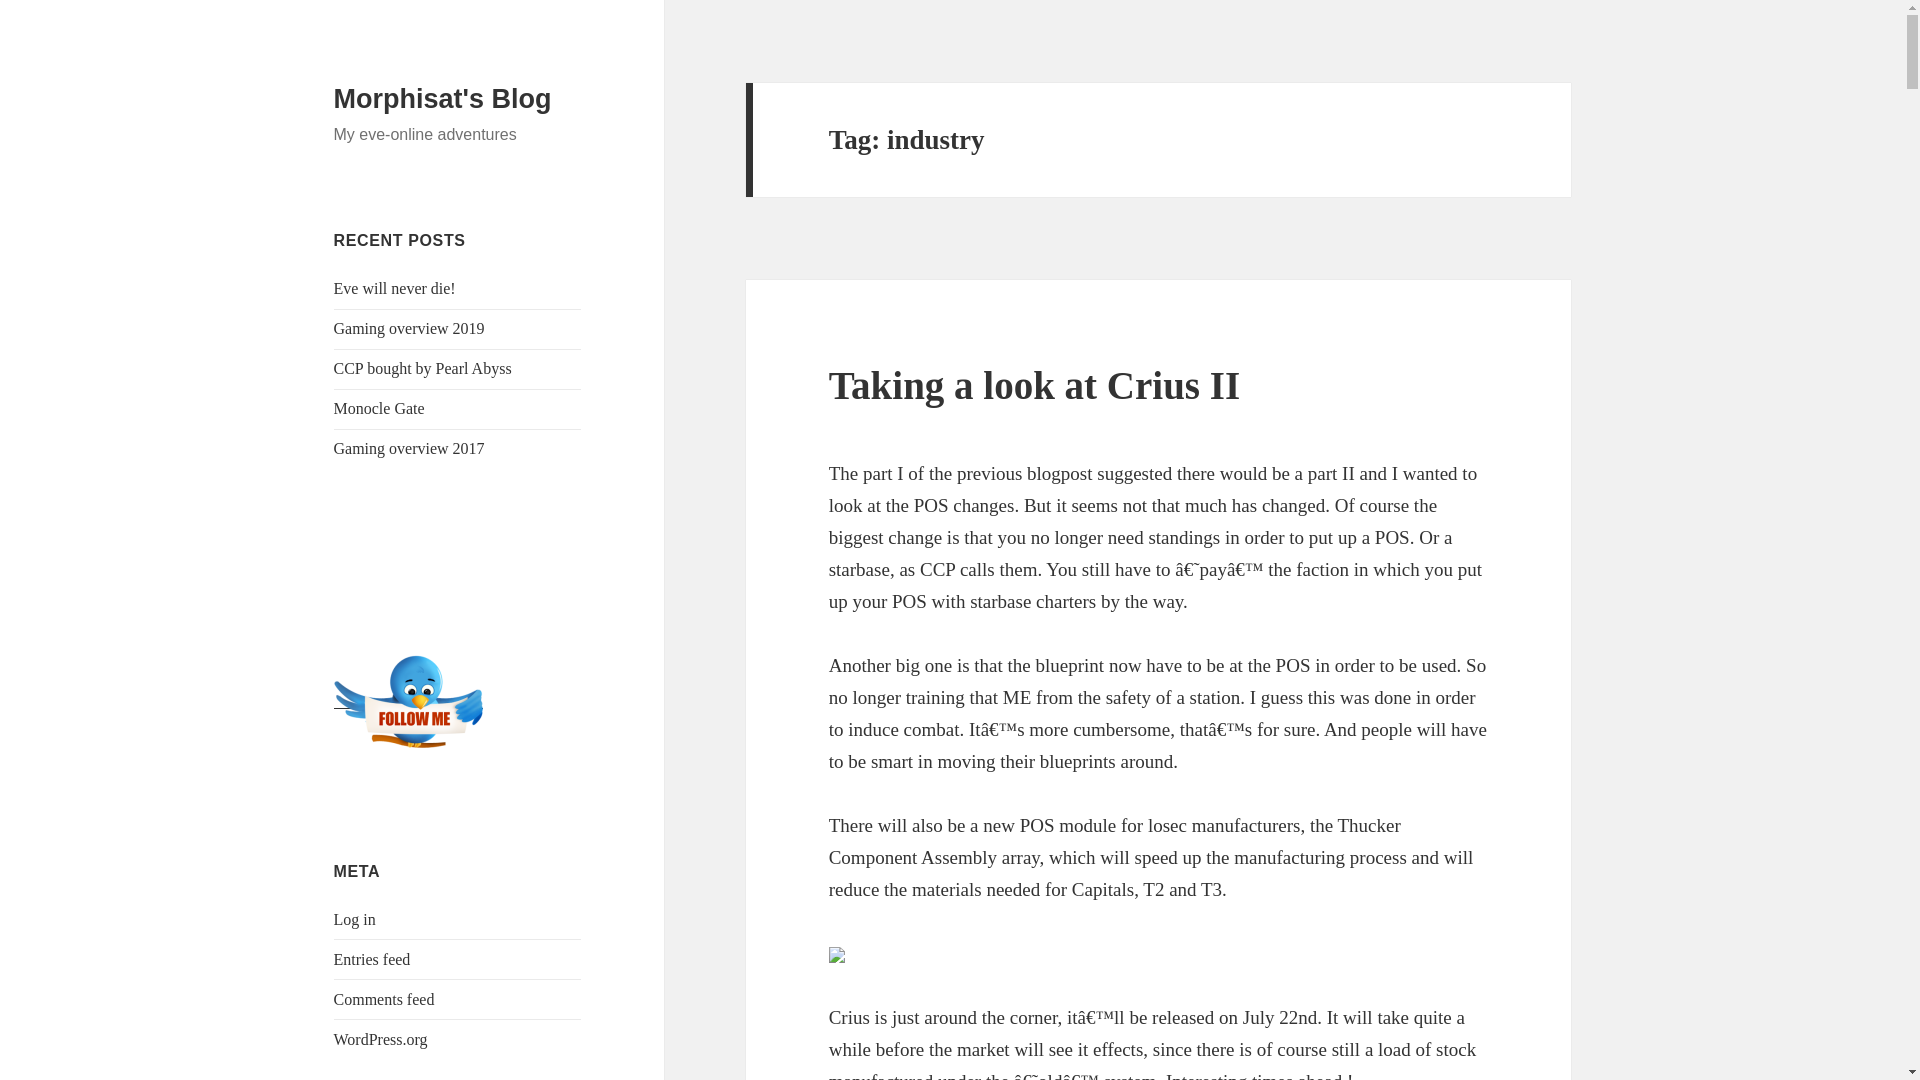 The width and height of the screenshot is (1920, 1080). What do you see at coordinates (355, 919) in the screenshot?
I see `Log in` at bounding box center [355, 919].